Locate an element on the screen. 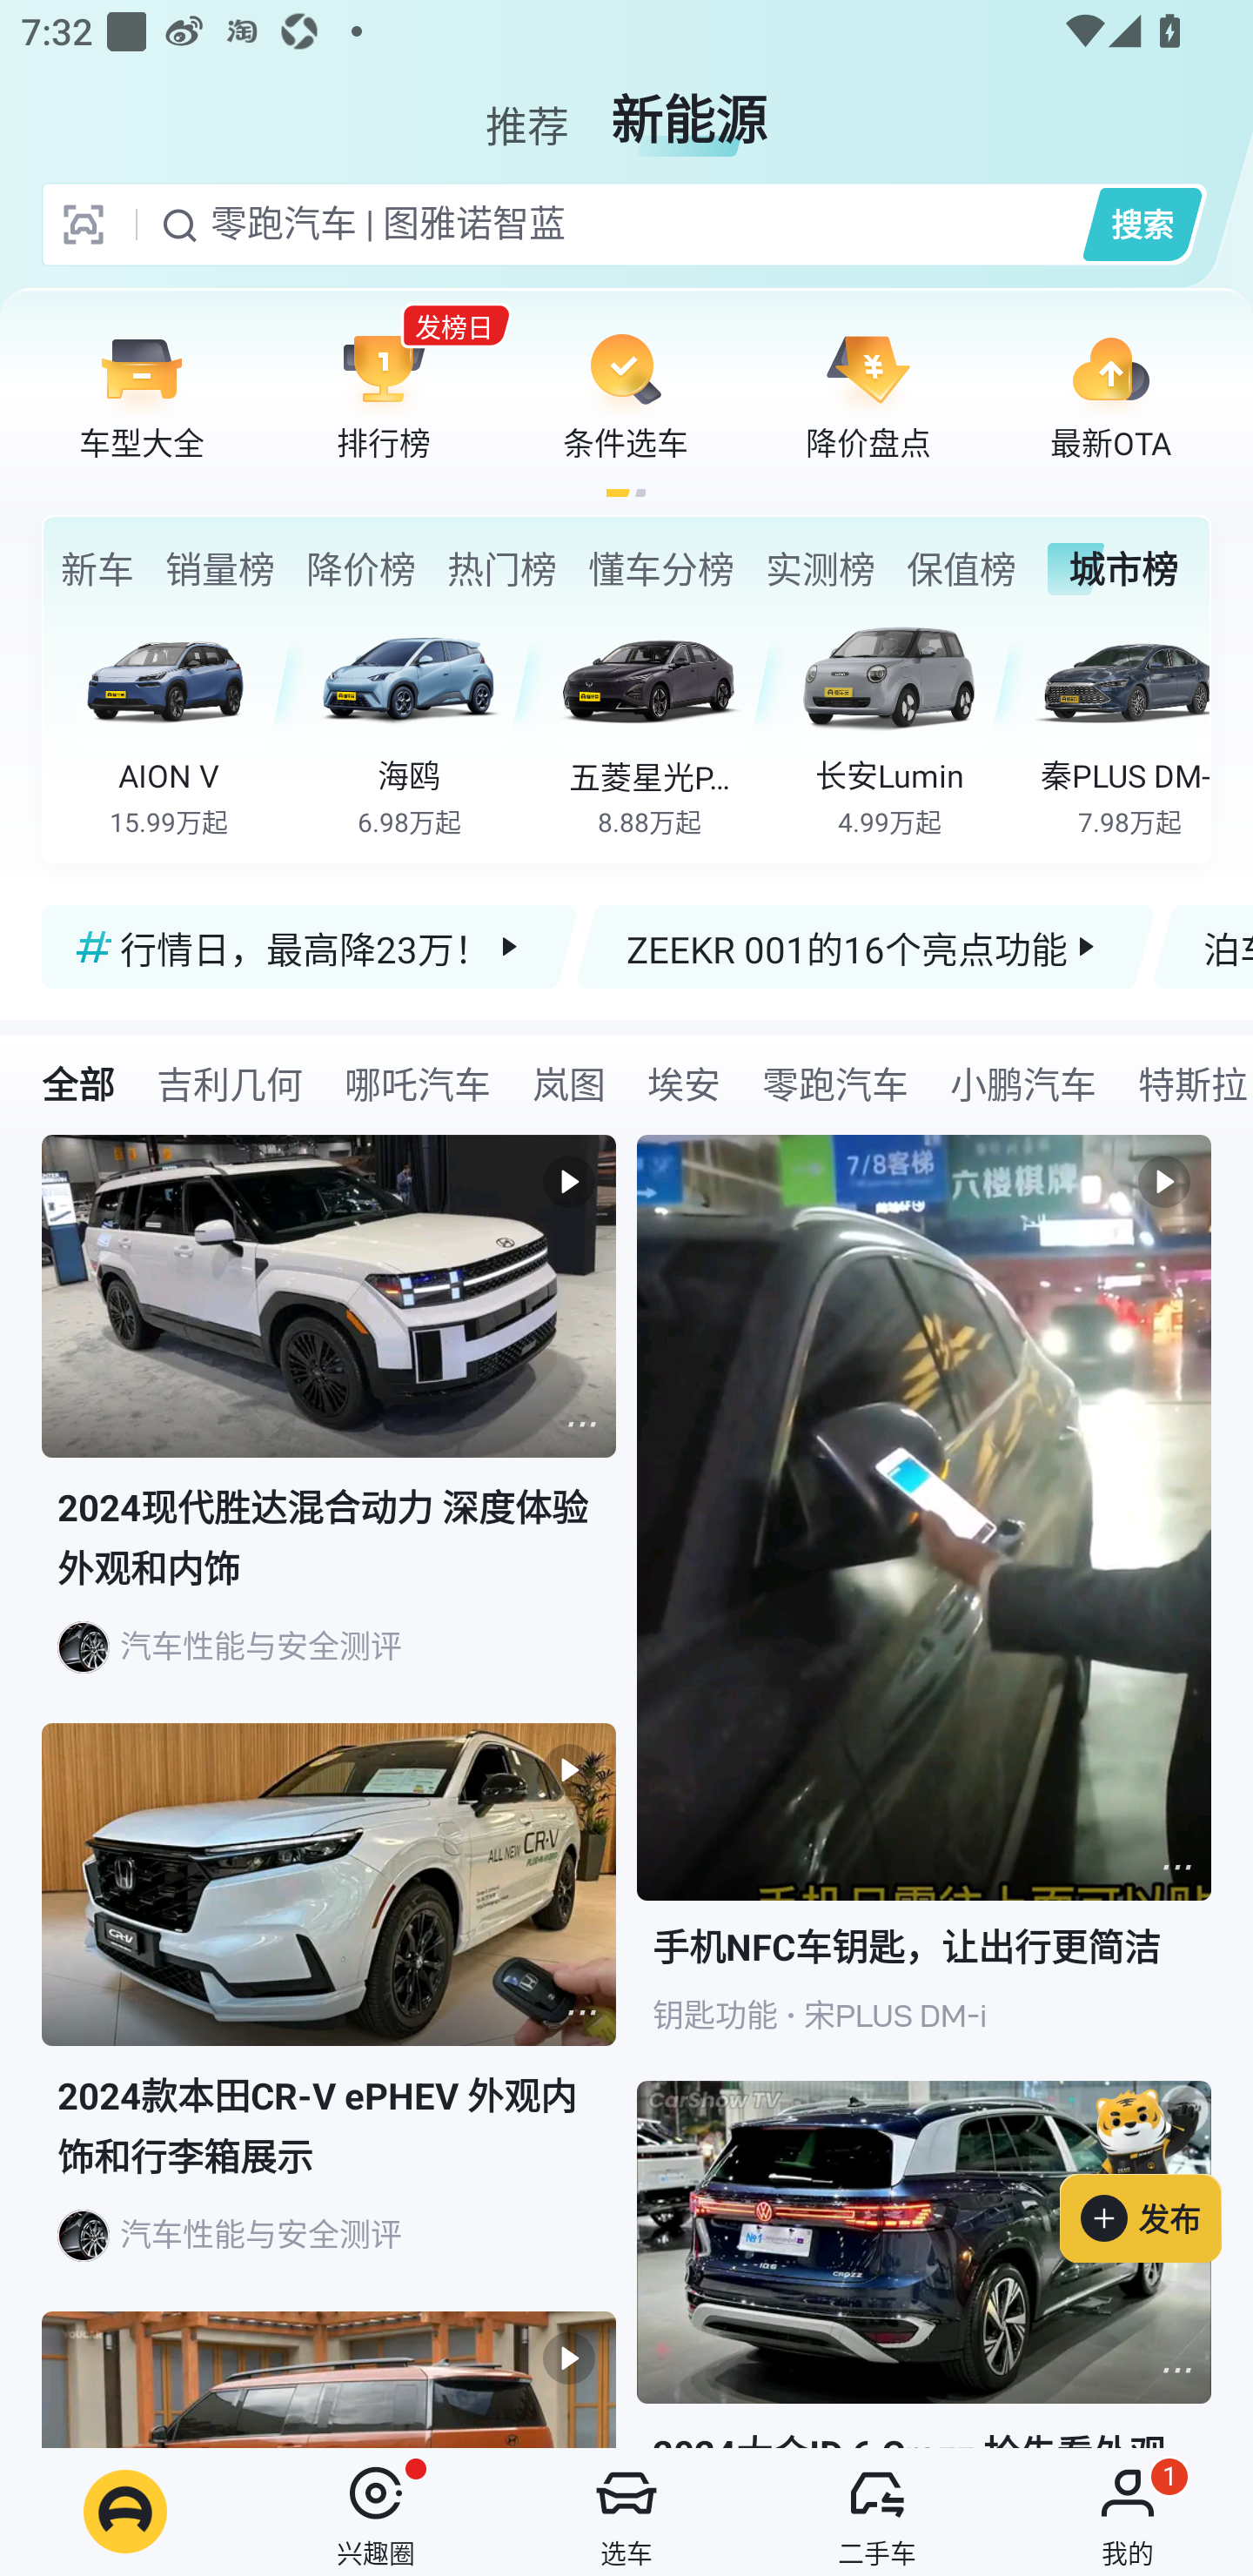 The height and width of the screenshot is (2576, 1253). 销量榜 is located at coordinates (219, 569).